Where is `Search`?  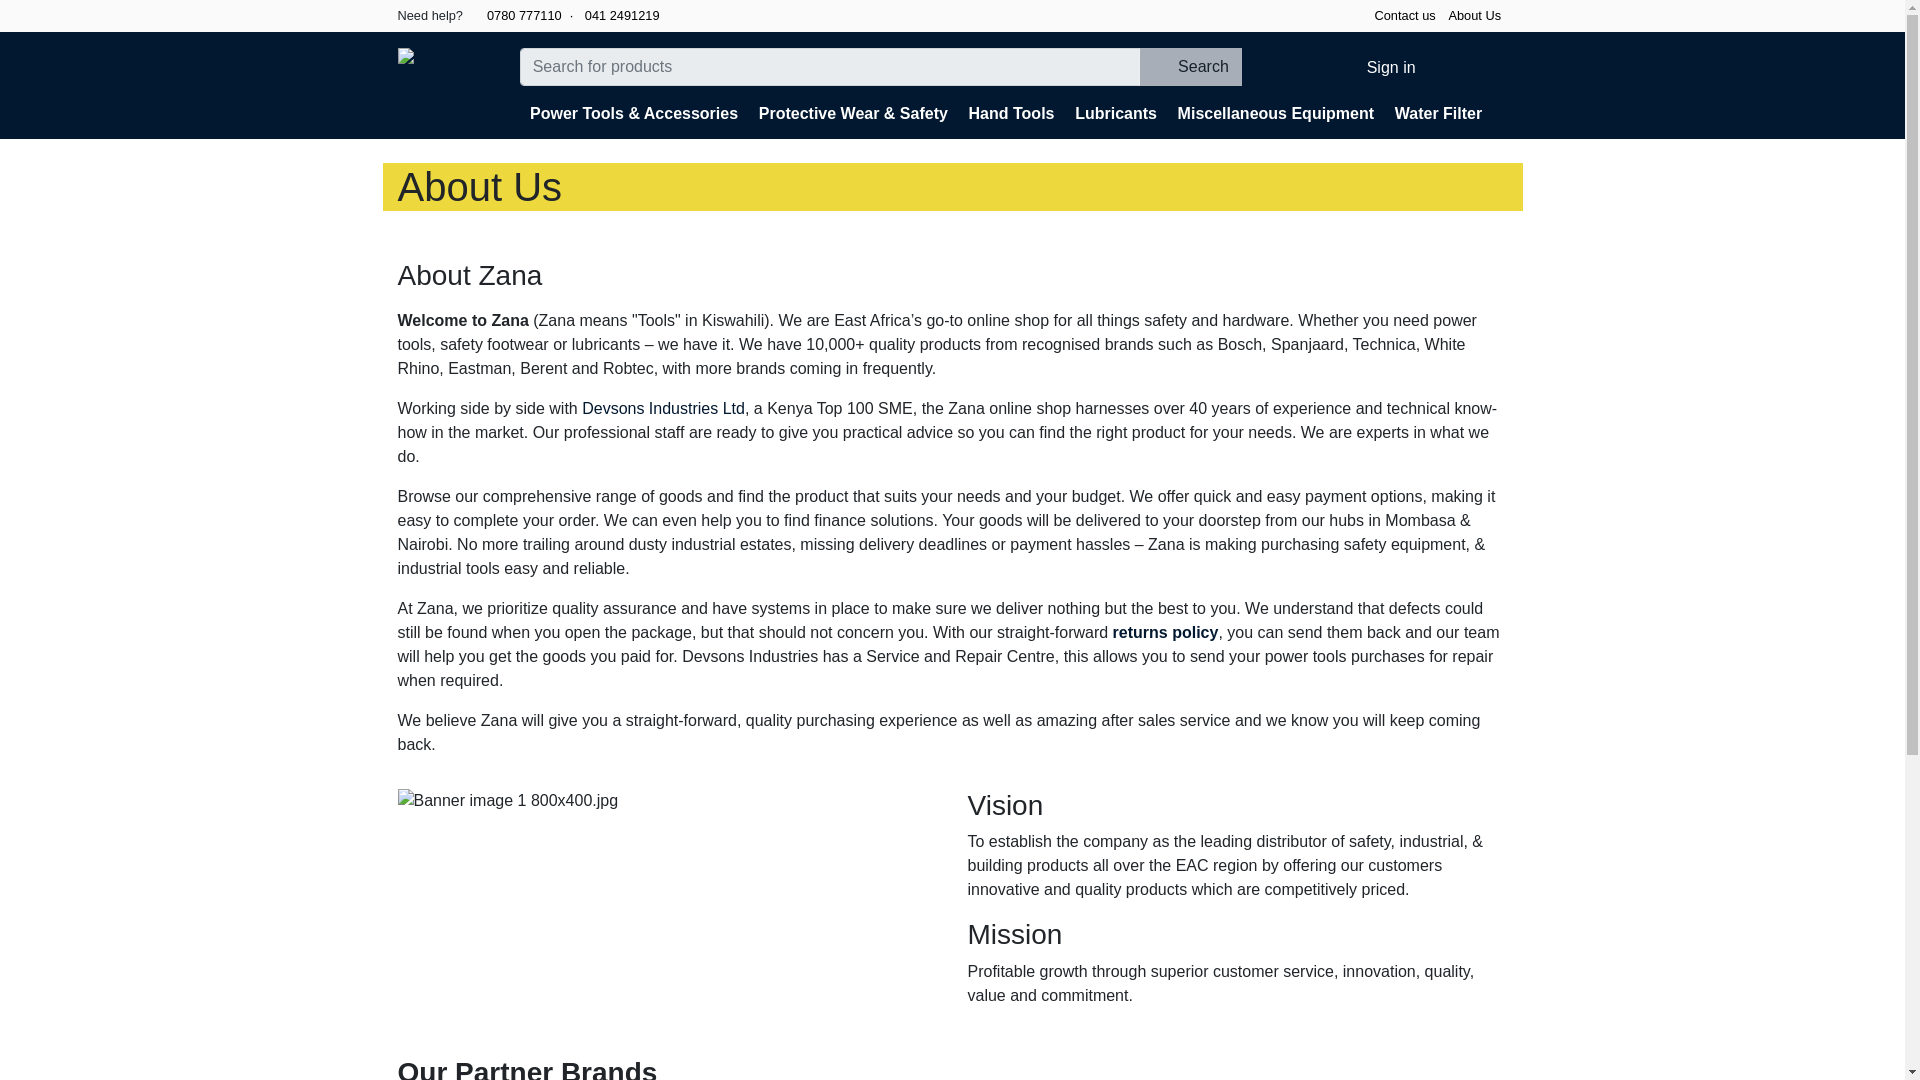 Search is located at coordinates (1189, 66).